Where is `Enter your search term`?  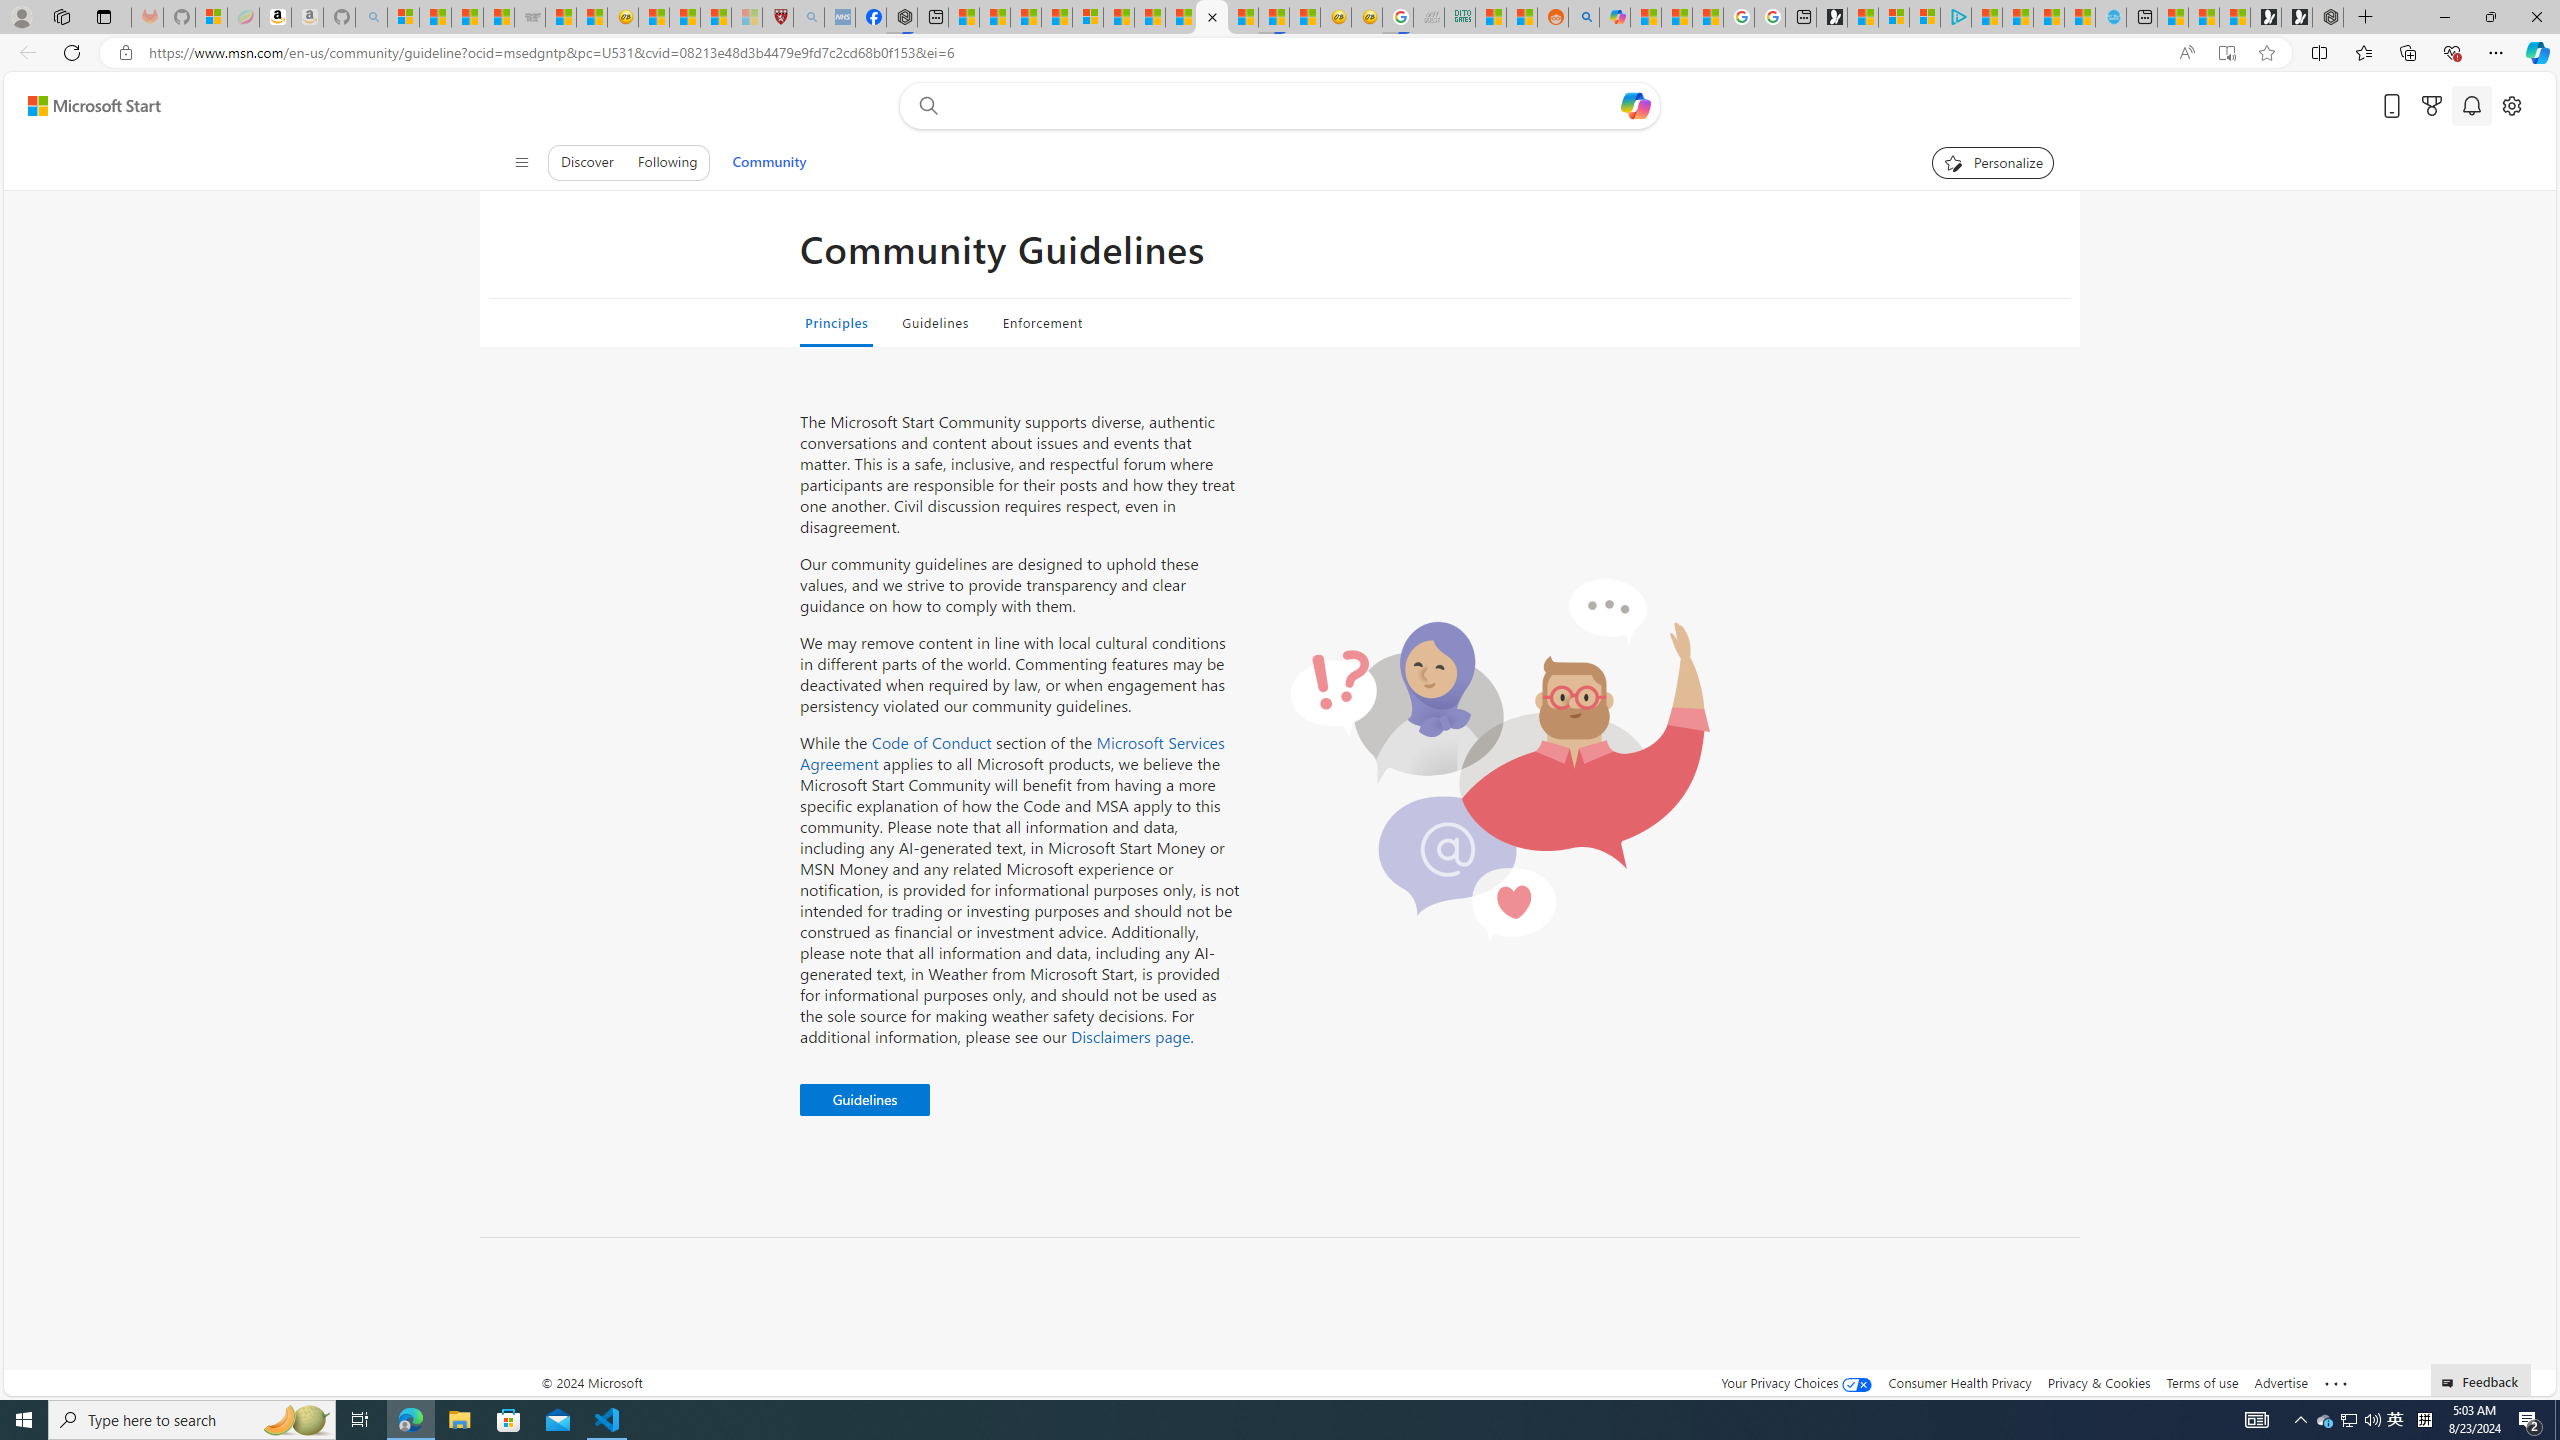
Enter your search term is located at coordinates (1284, 106).